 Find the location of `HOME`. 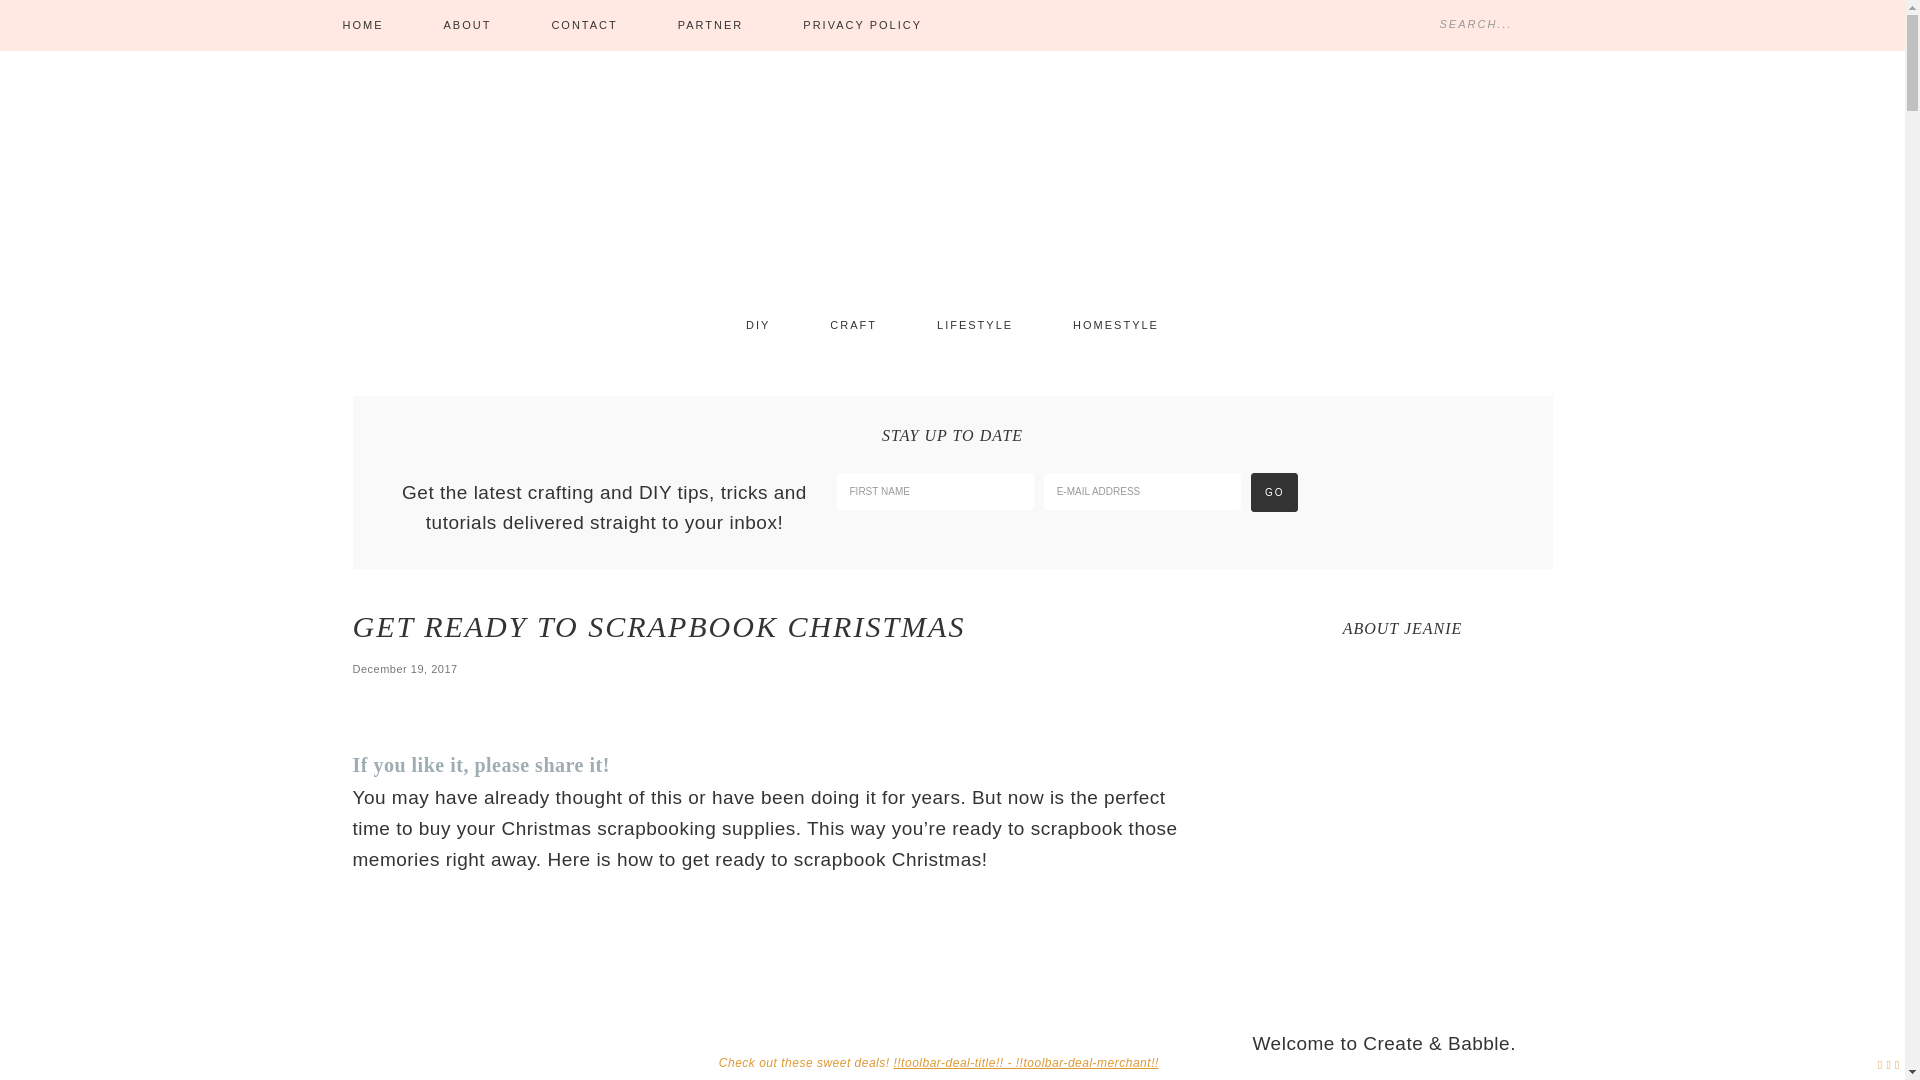

HOME is located at coordinates (362, 25).